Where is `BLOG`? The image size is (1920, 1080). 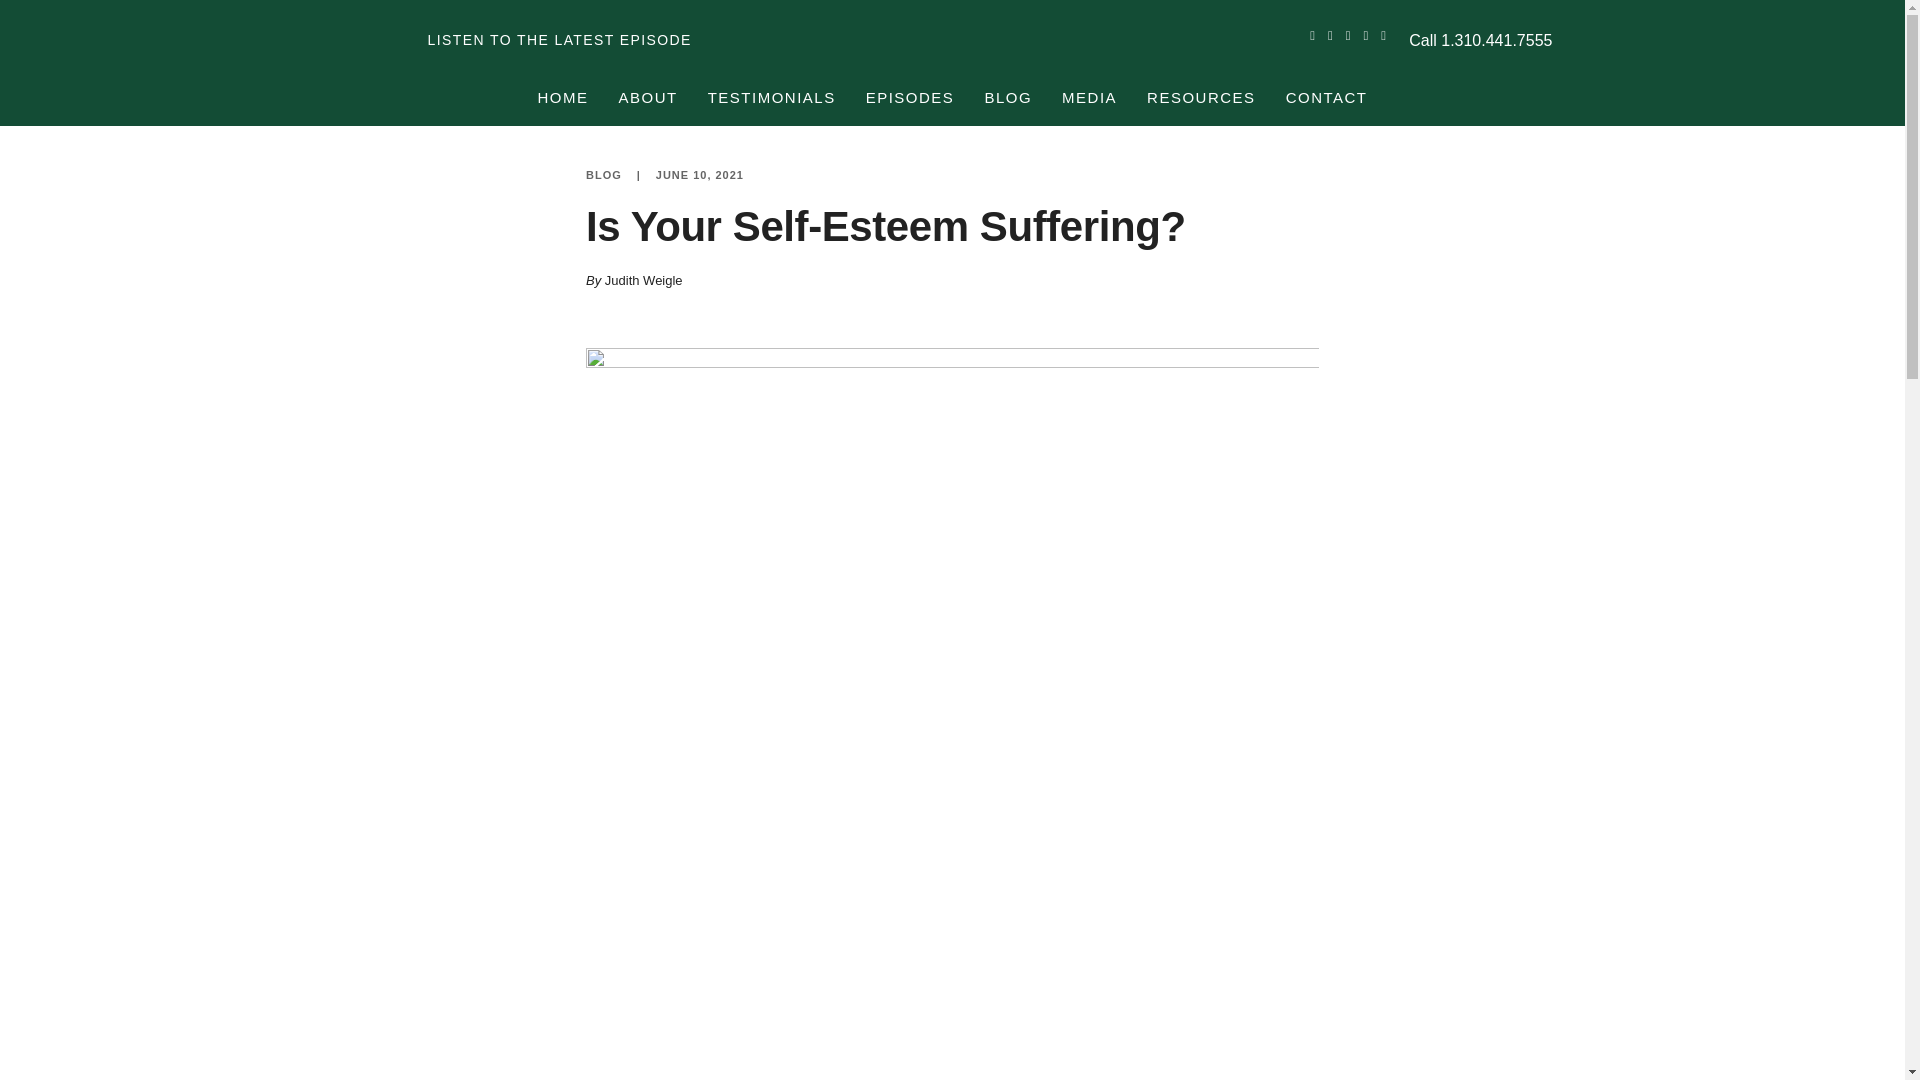
BLOG is located at coordinates (604, 175).